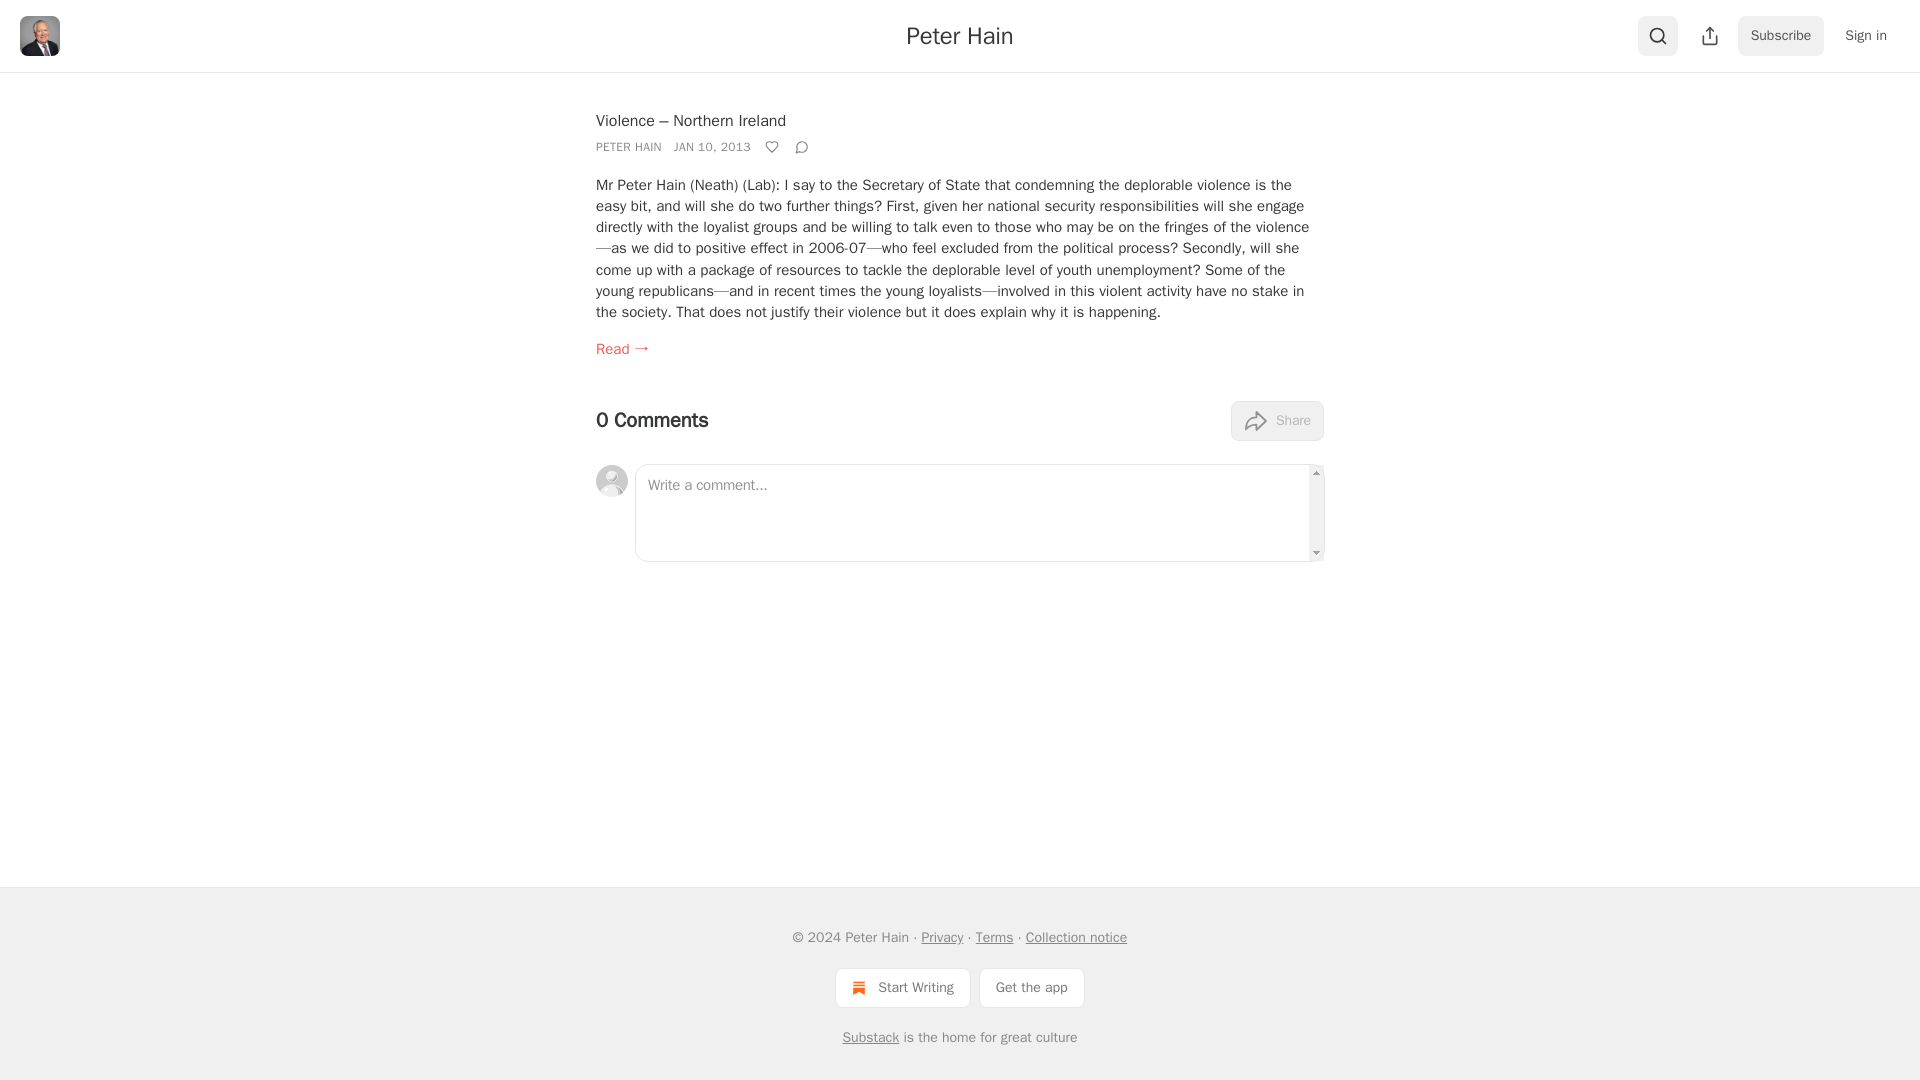 This screenshot has width=1920, height=1080. What do you see at coordinates (994, 937) in the screenshot?
I see `Terms` at bounding box center [994, 937].